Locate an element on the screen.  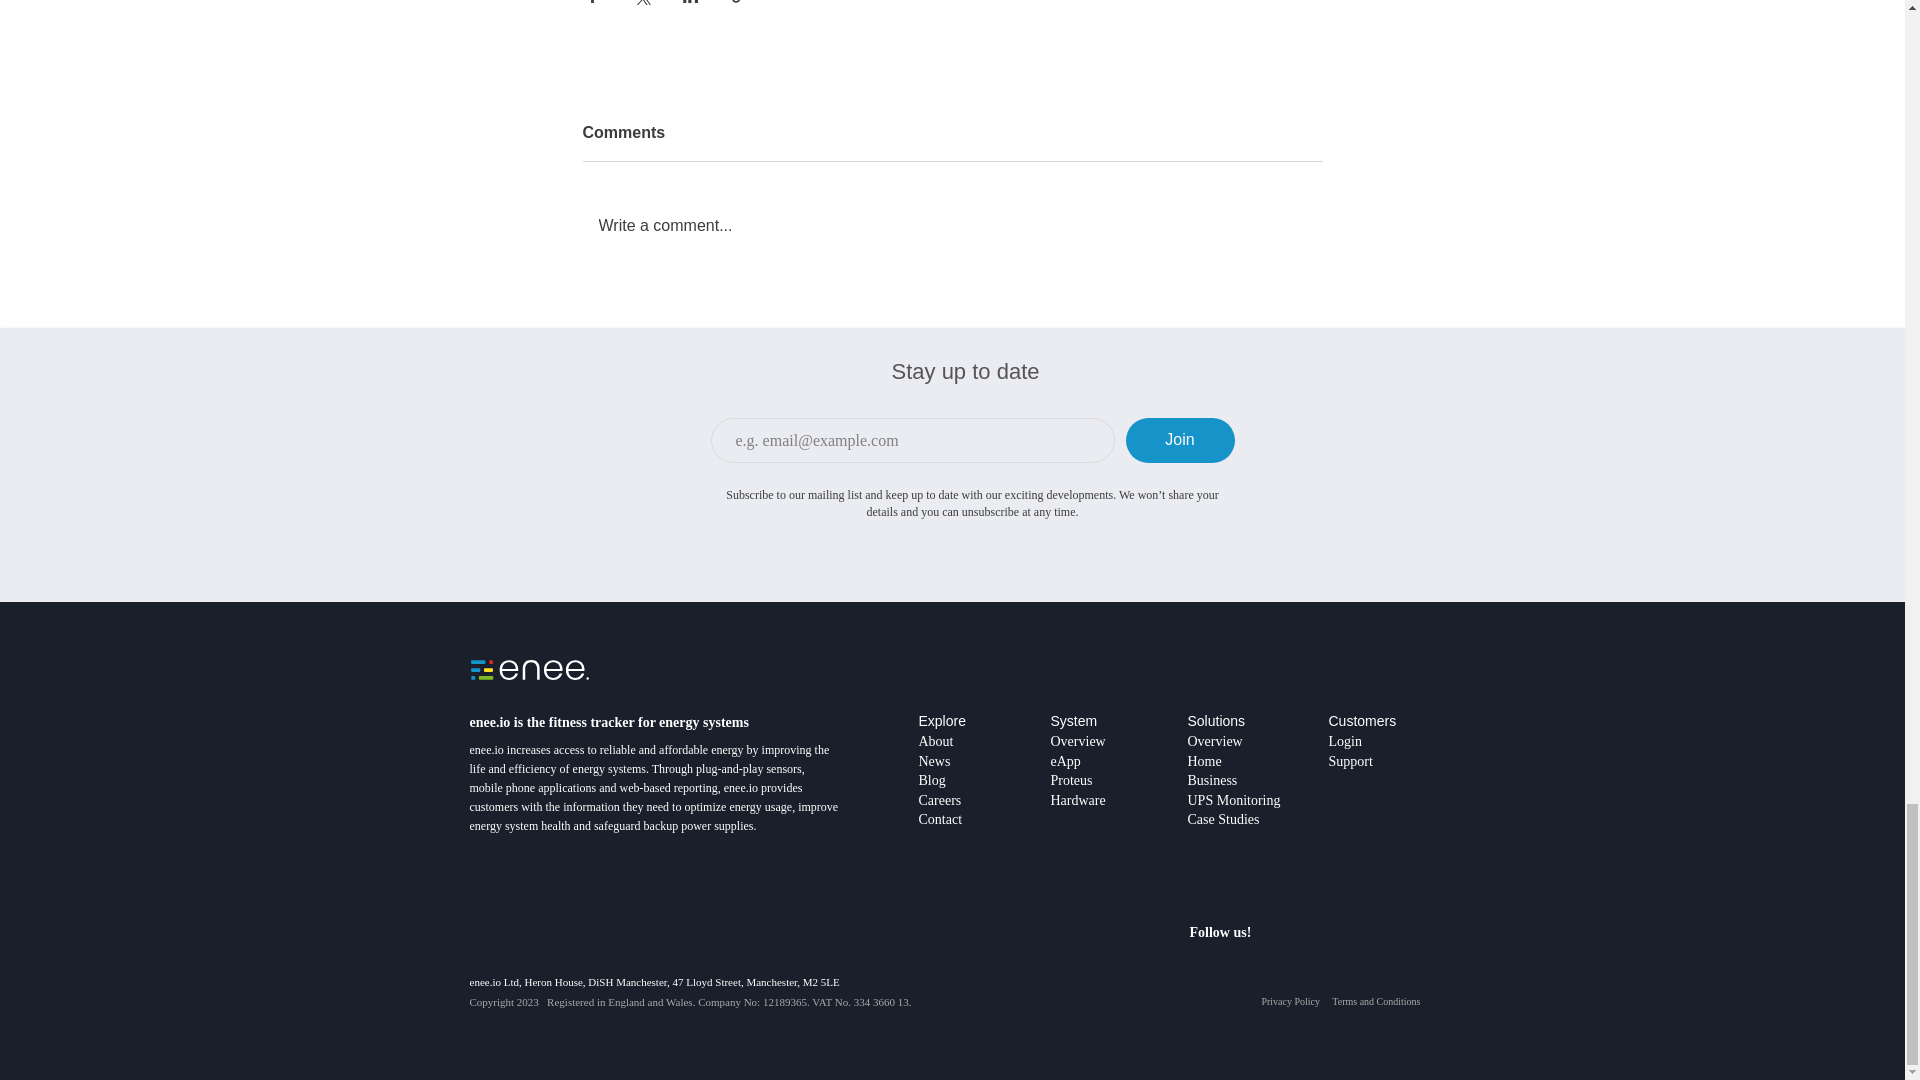
Proteus is located at coordinates (1071, 780).